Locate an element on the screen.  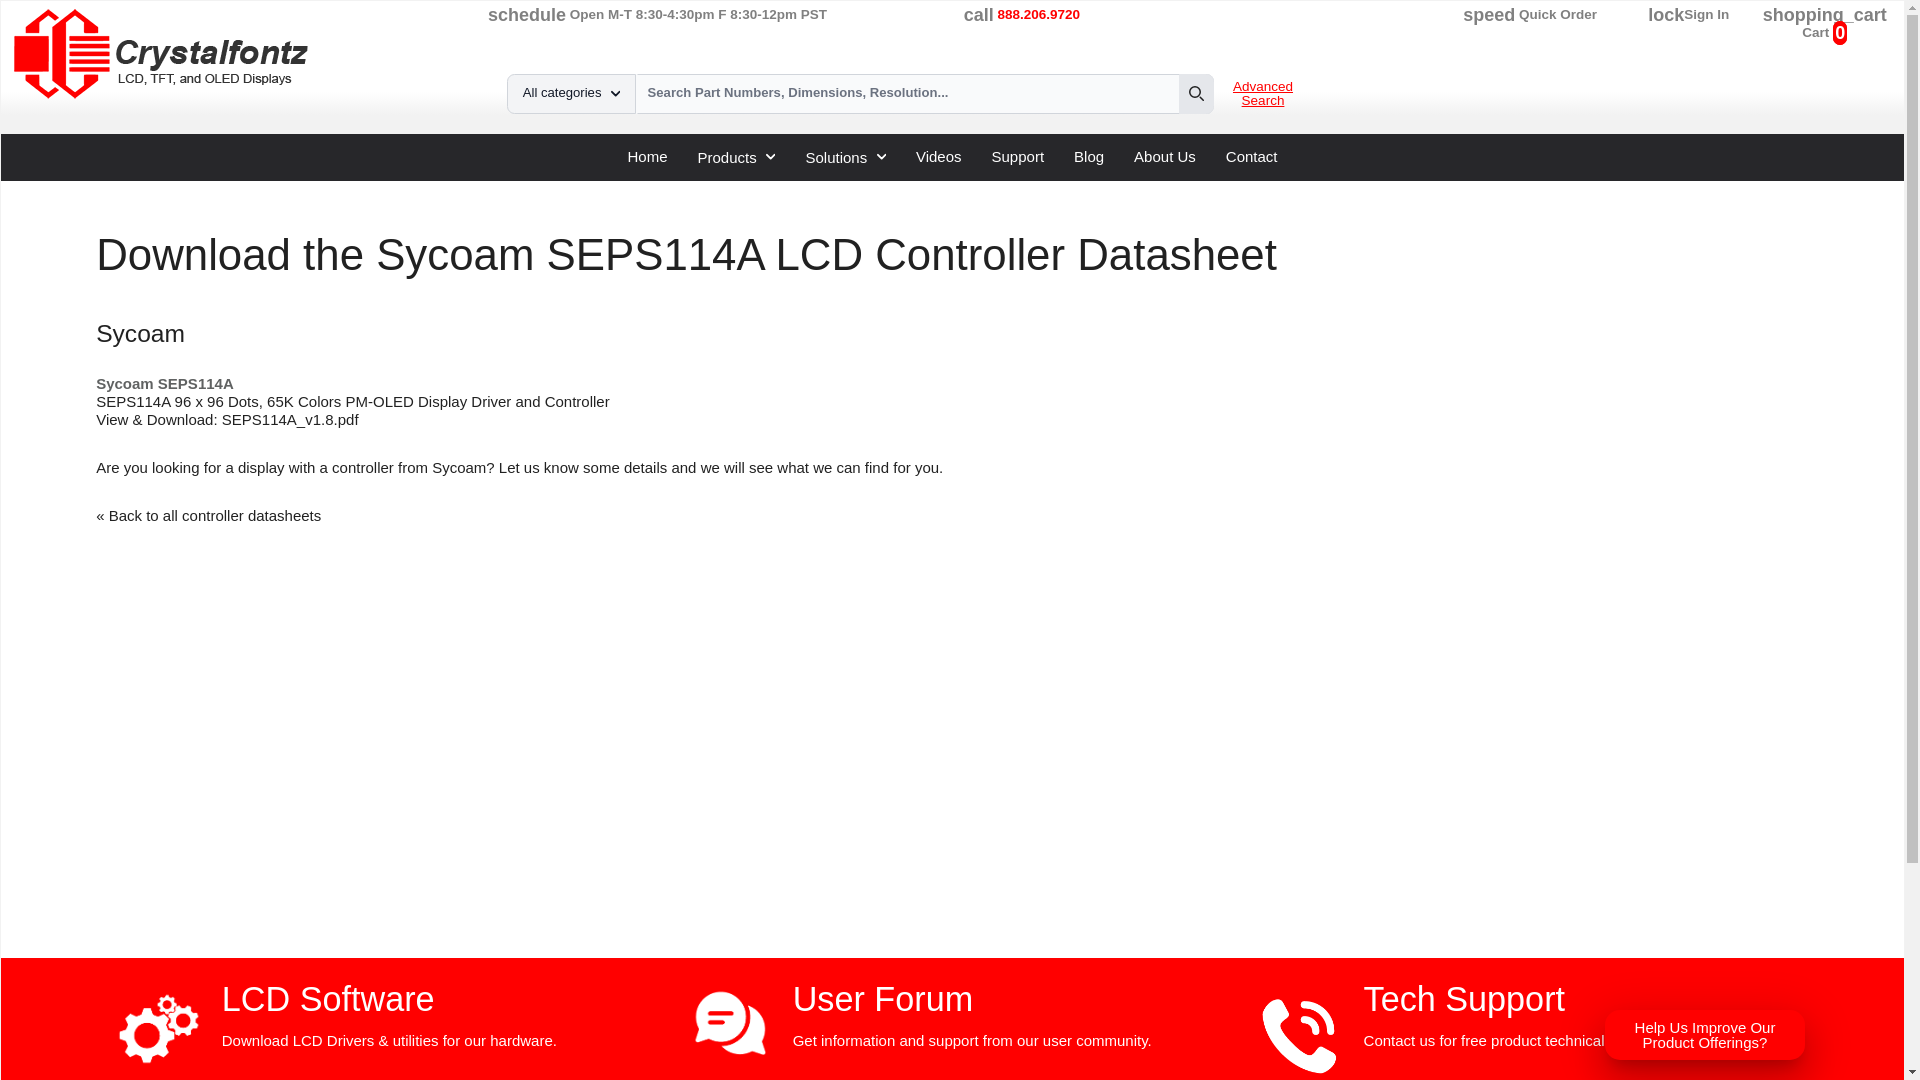
Search is located at coordinates (1196, 94).